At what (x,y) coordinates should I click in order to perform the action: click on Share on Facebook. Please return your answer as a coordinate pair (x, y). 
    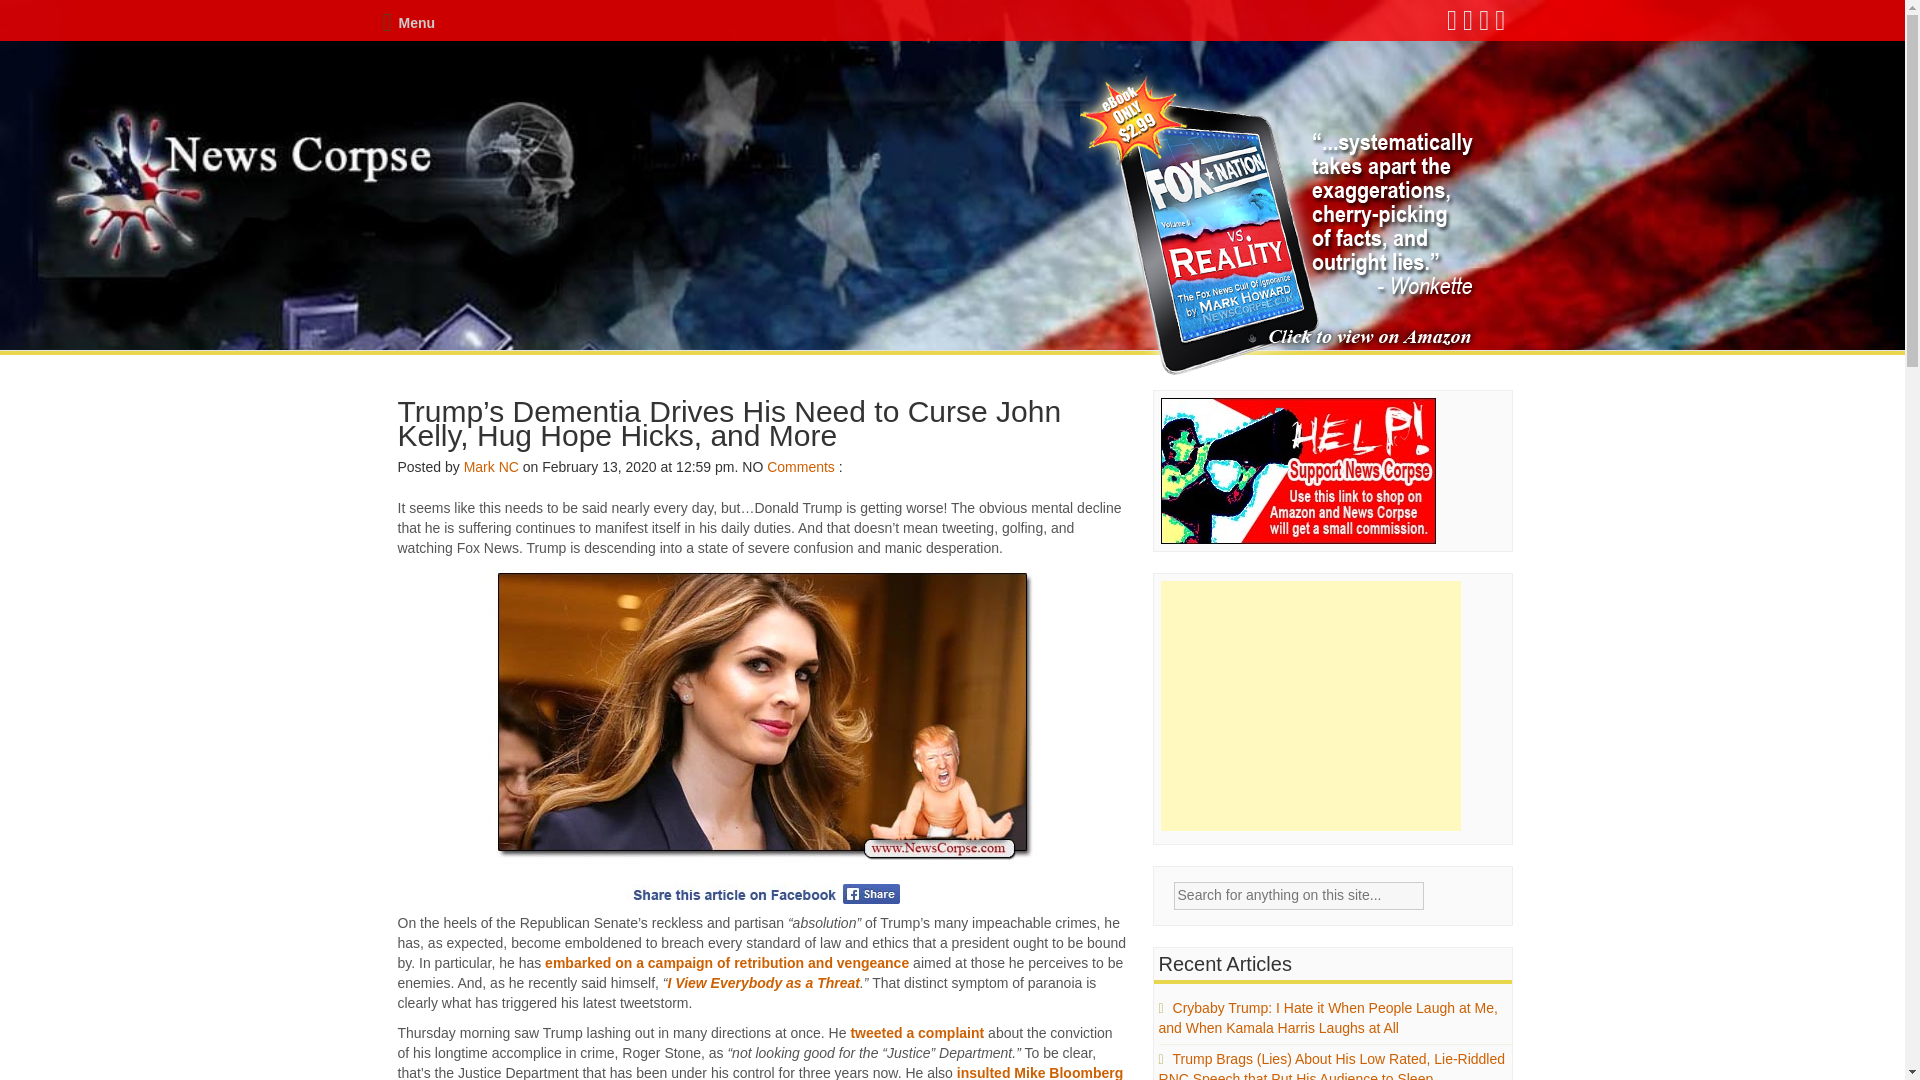
    Looking at the image, I should click on (762, 894).